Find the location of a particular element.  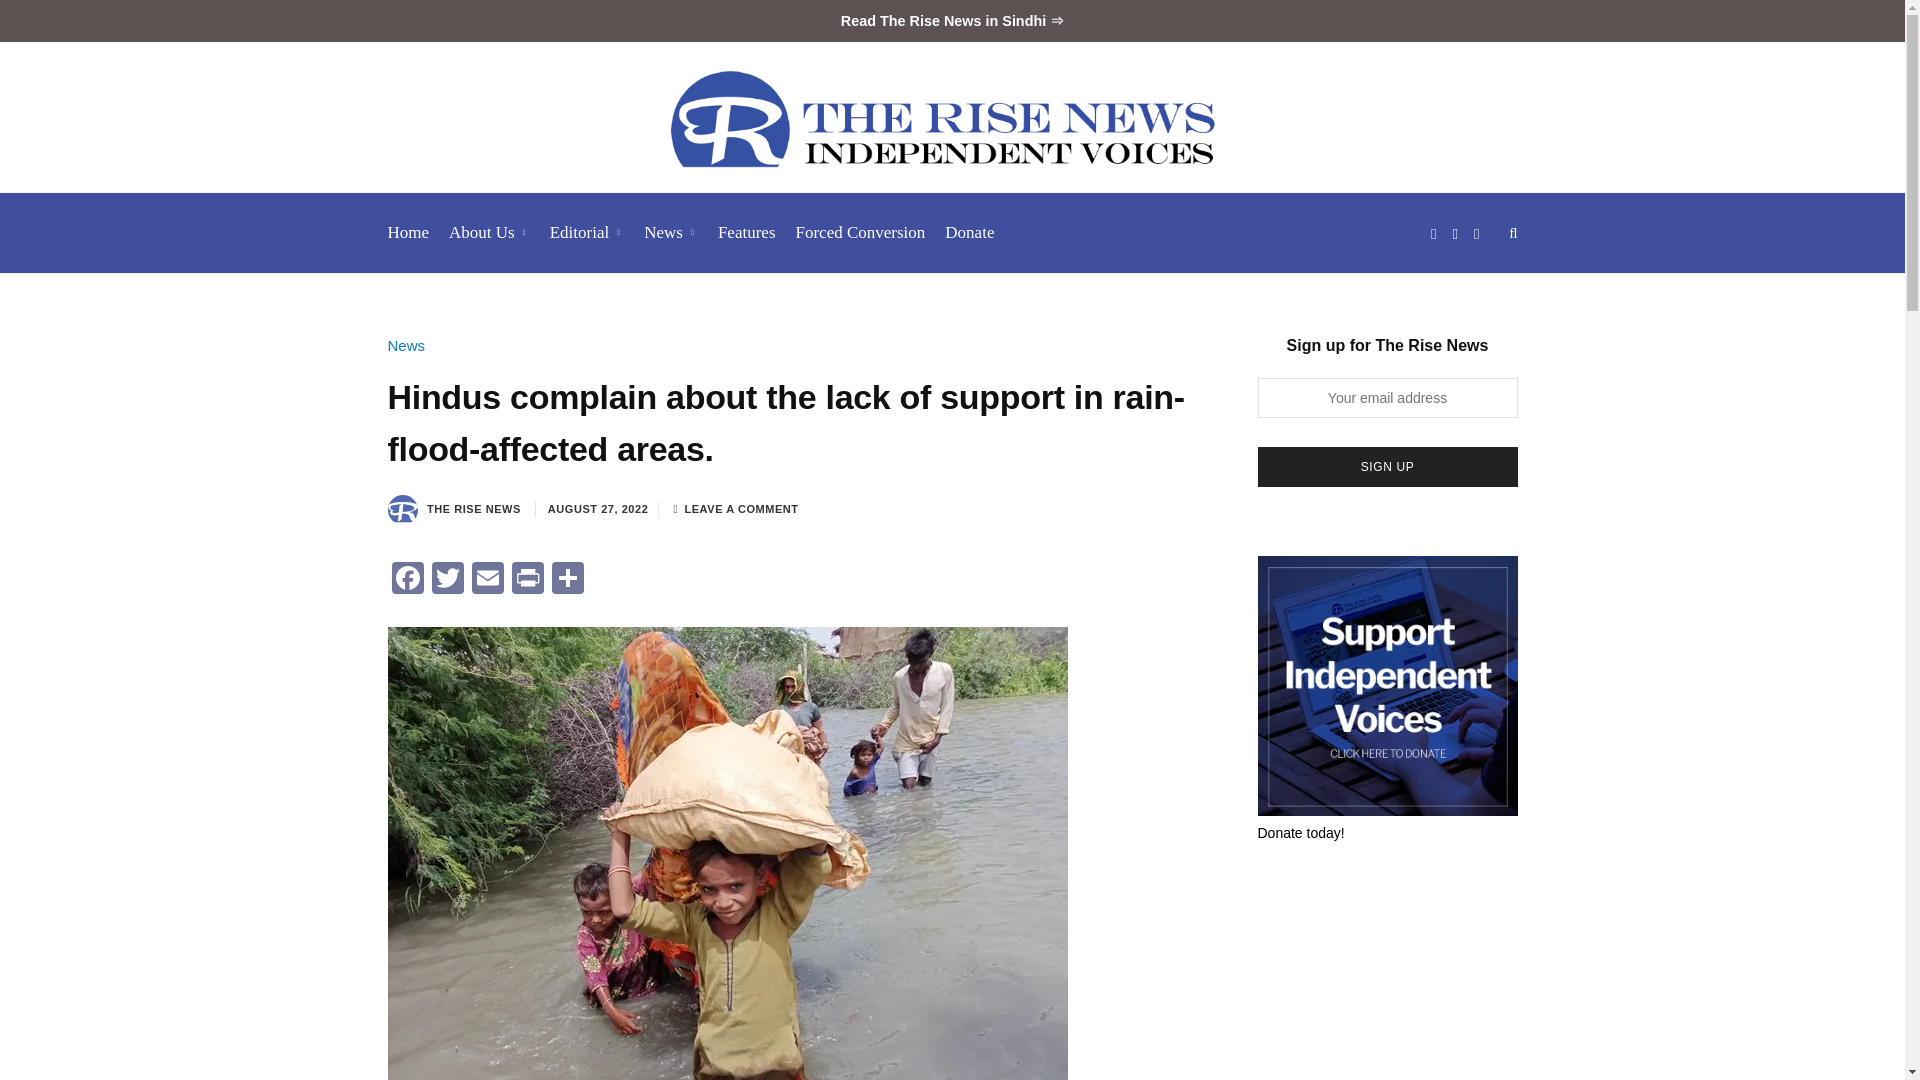

Email is located at coordinates (488, 580).